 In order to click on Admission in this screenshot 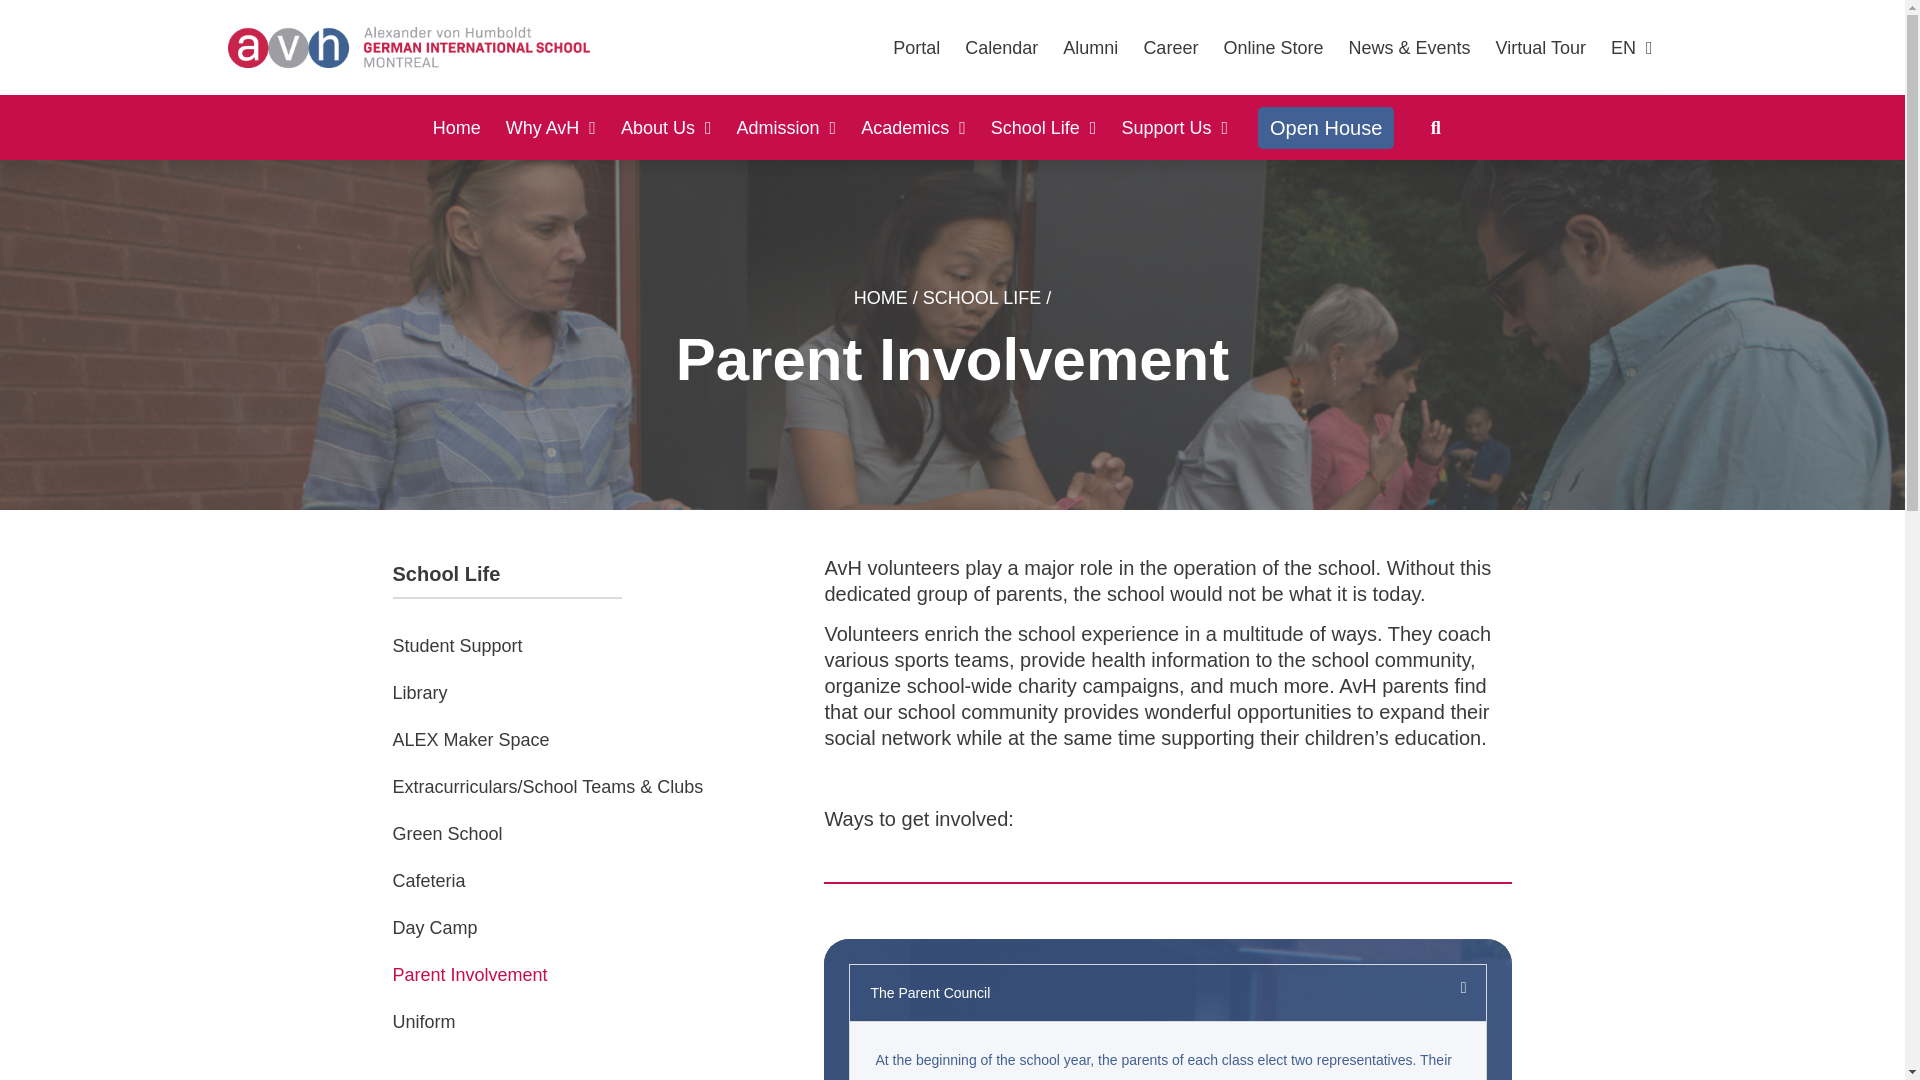, I will do `click(787, 128)`.